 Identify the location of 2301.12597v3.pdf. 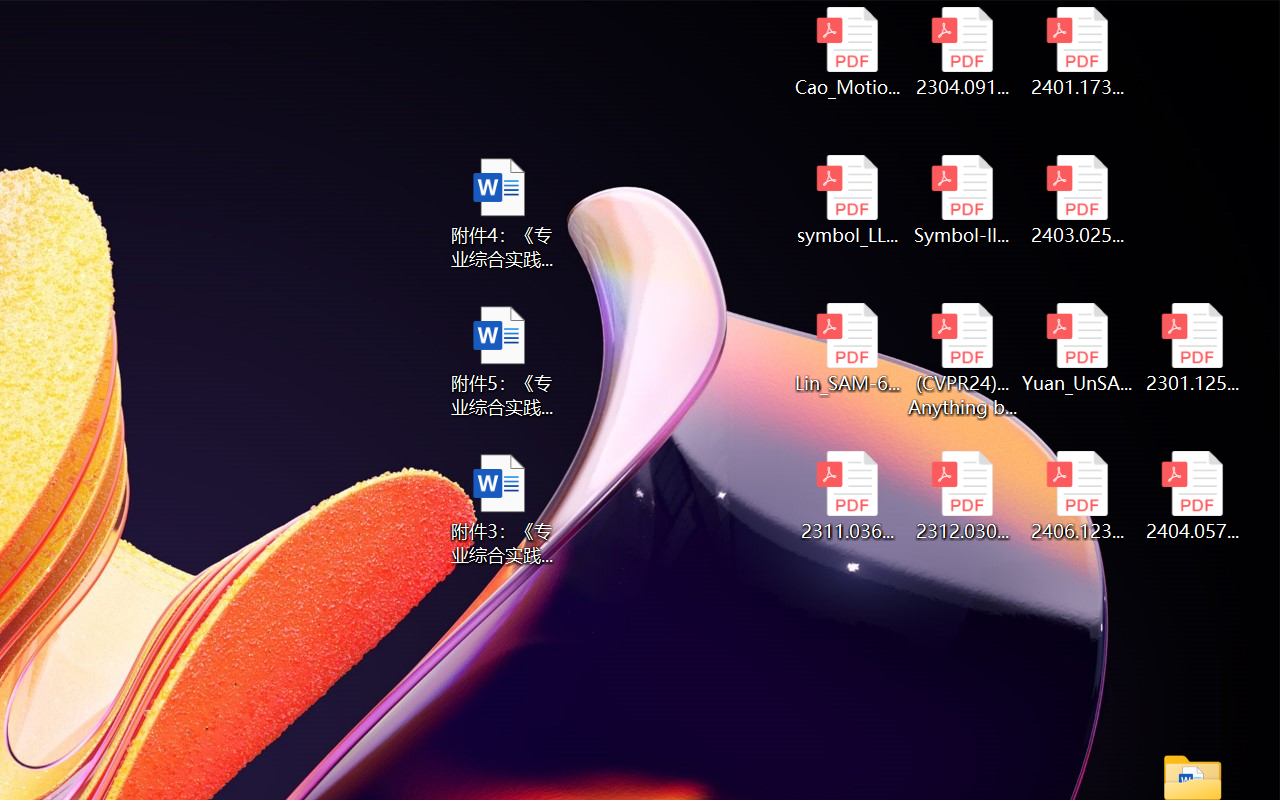
(1192, 348).